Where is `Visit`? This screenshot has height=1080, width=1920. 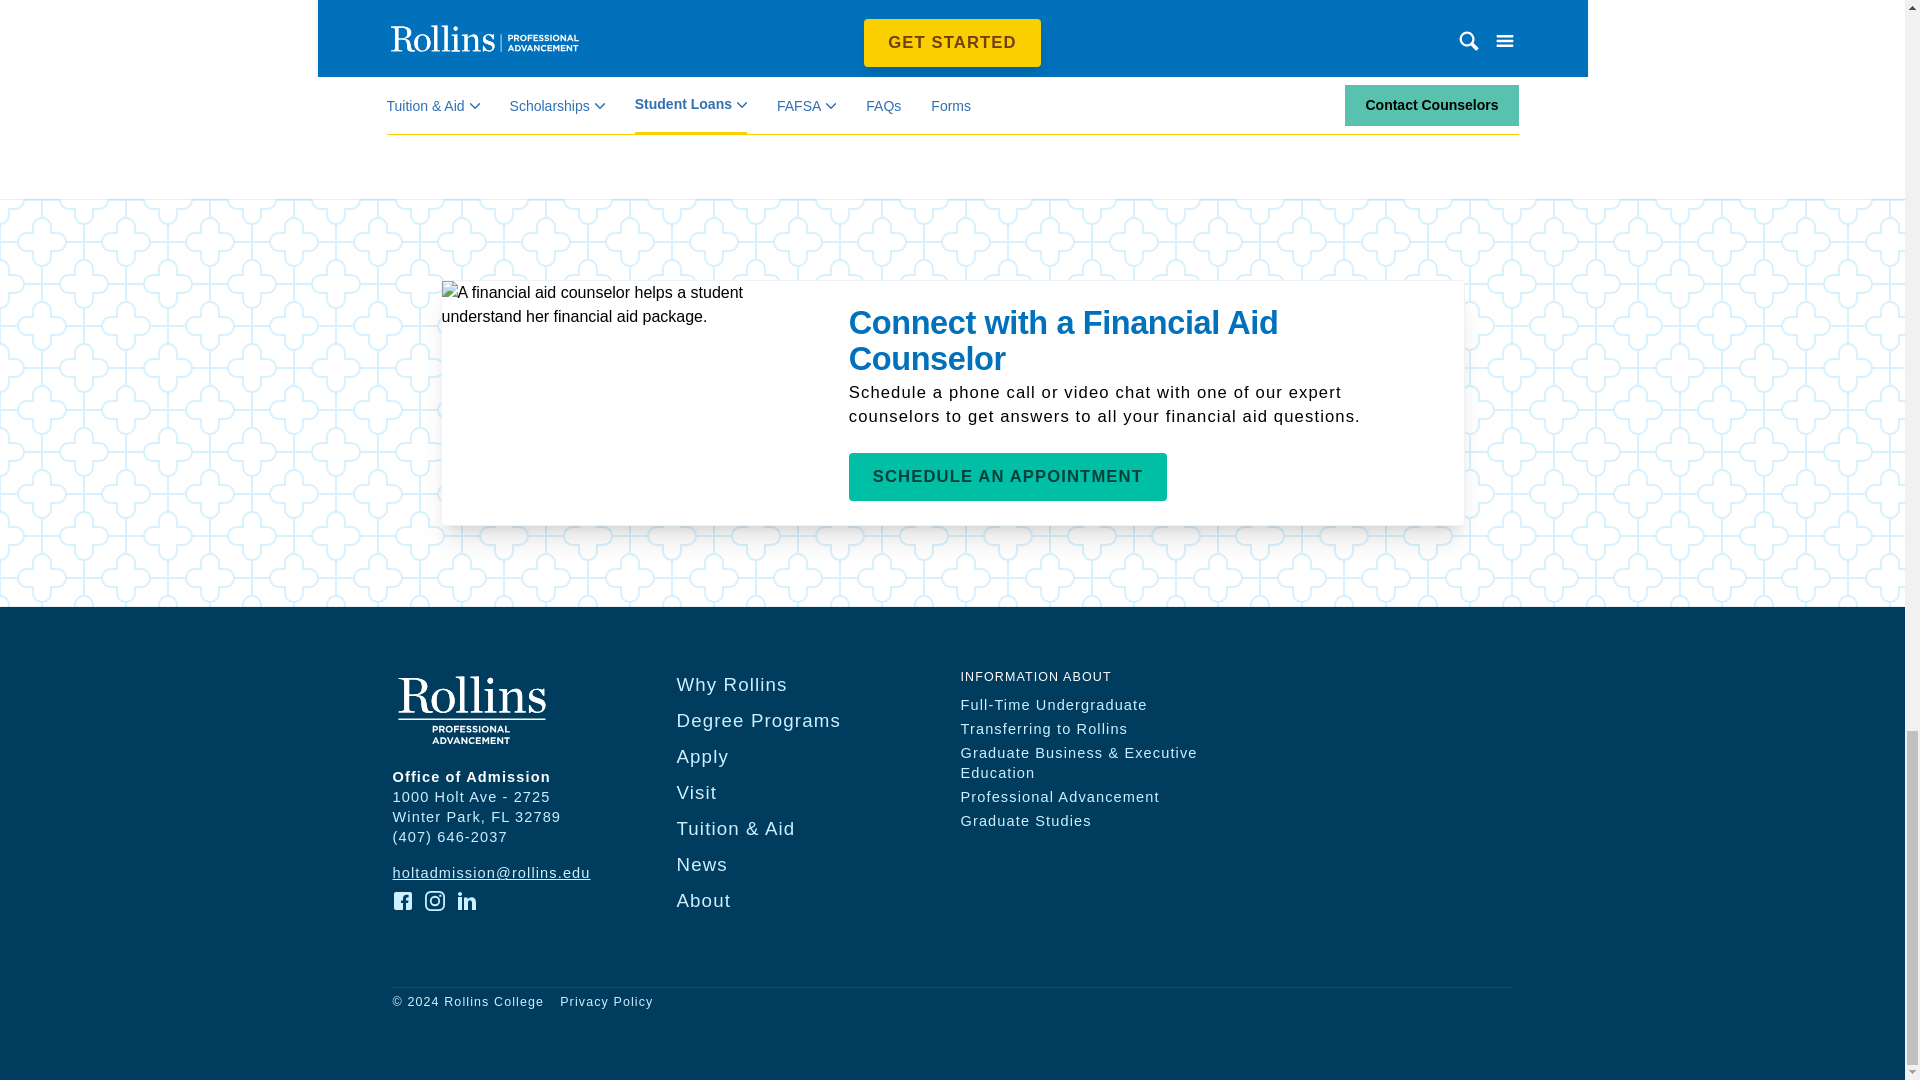 Visit is located at coordinates (696, 792).